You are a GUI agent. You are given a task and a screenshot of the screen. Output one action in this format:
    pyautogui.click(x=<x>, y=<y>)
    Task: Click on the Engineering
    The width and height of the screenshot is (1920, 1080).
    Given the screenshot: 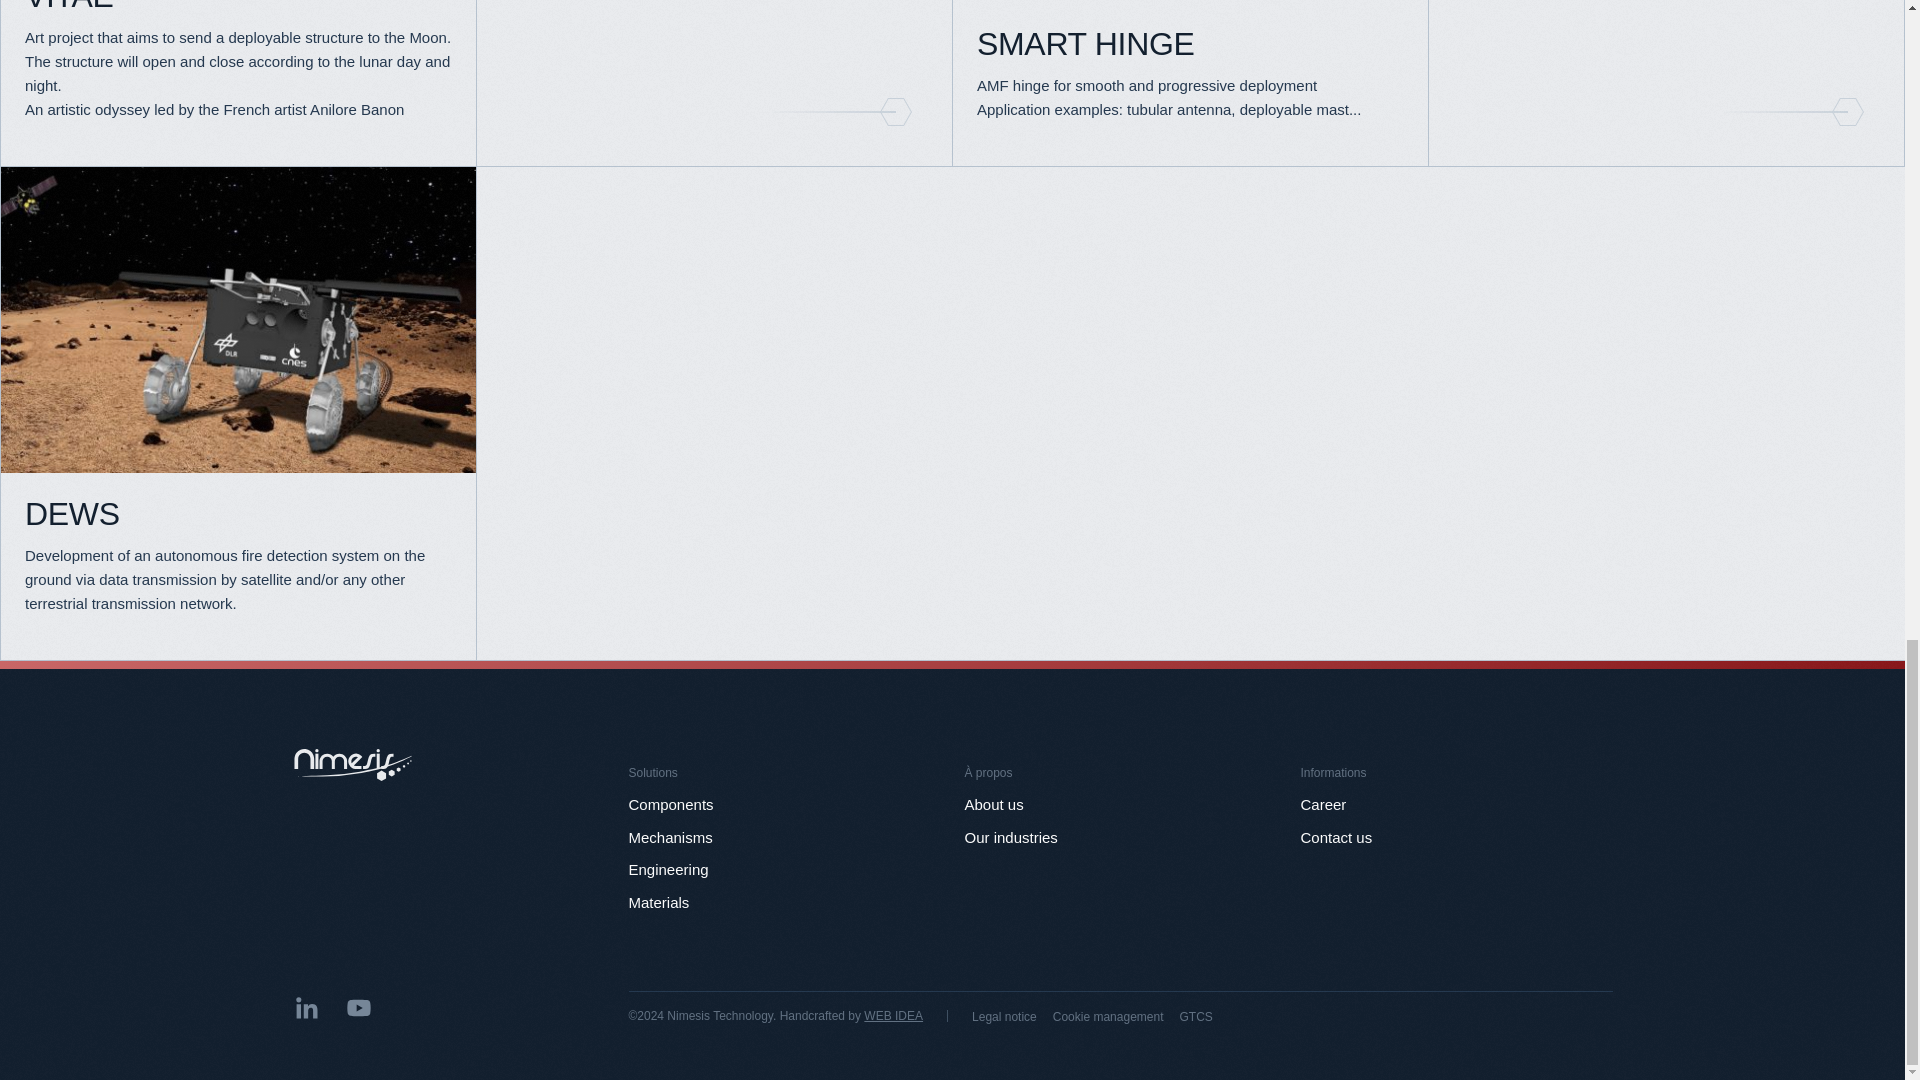 What is the action you would take?
    pyautogui.click(x=668, y=869)
    